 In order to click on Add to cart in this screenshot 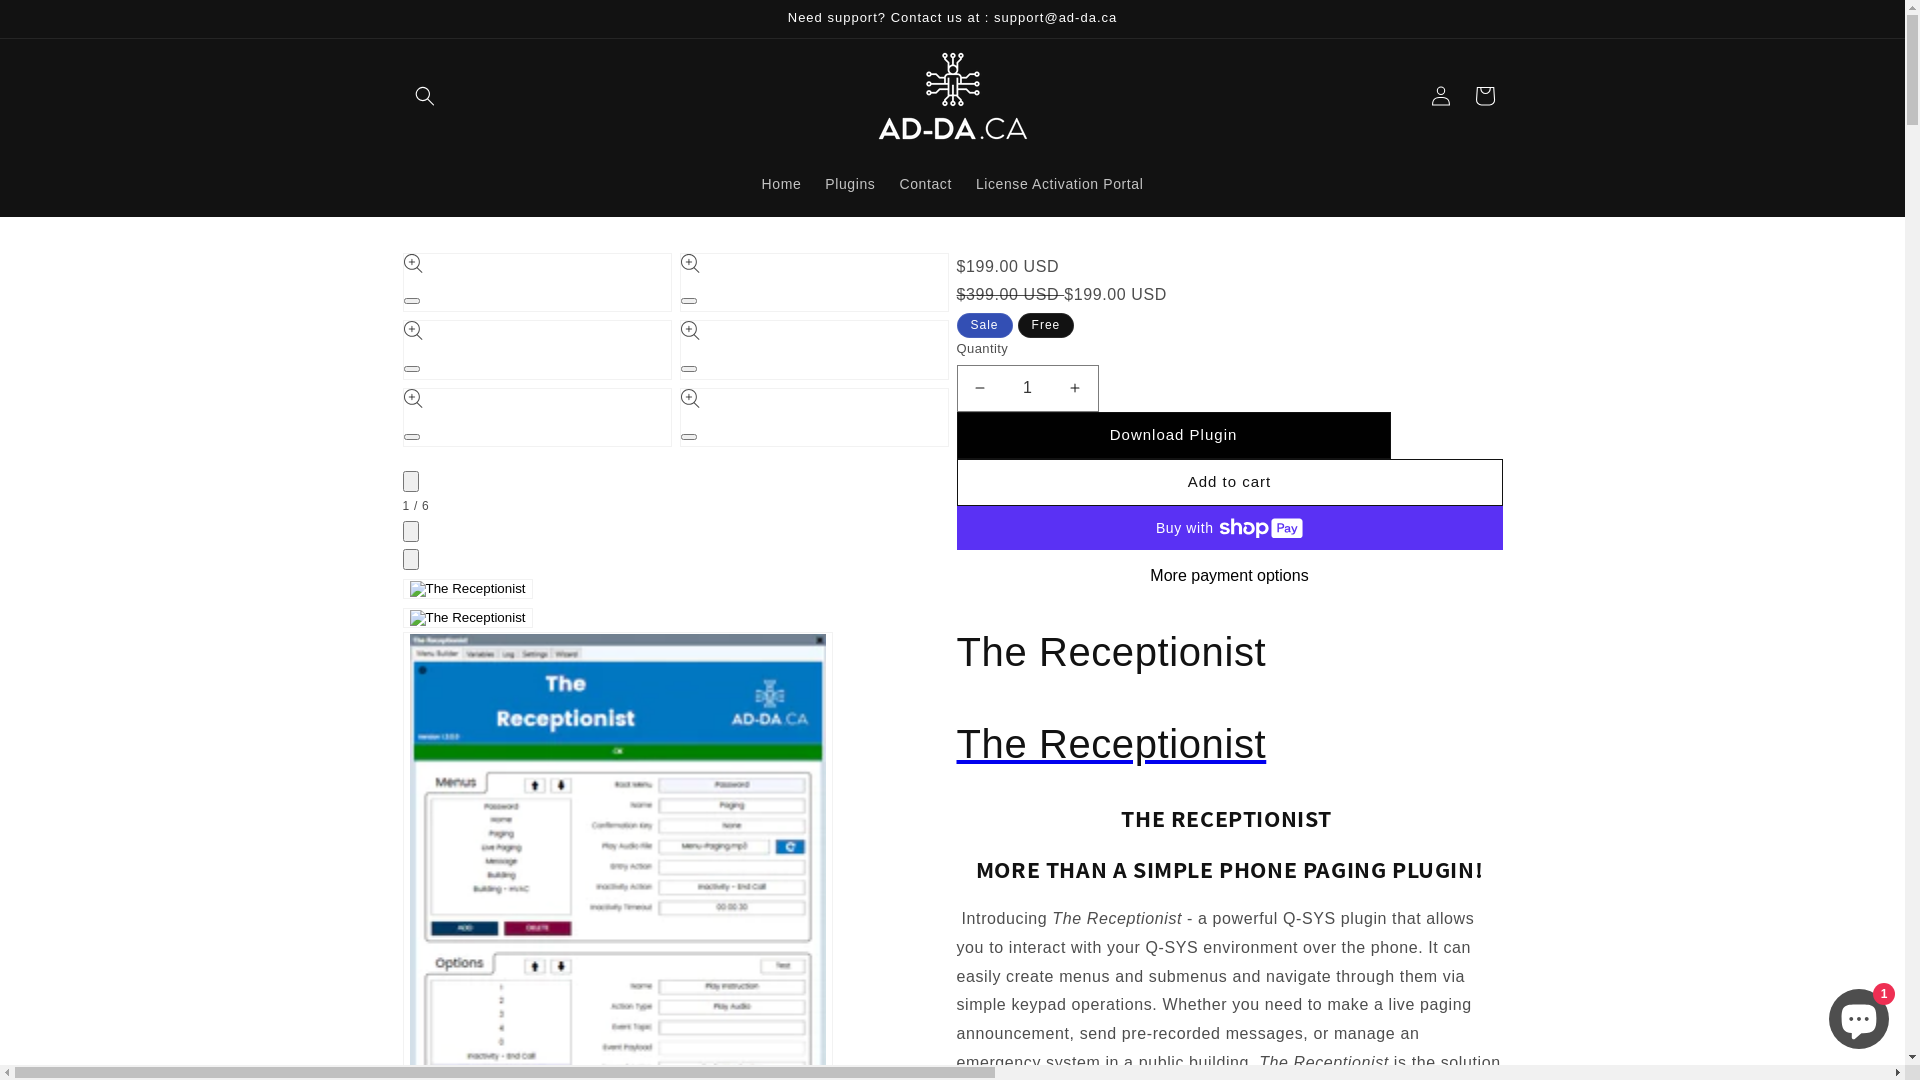, I will do `click(1229, 482)`.